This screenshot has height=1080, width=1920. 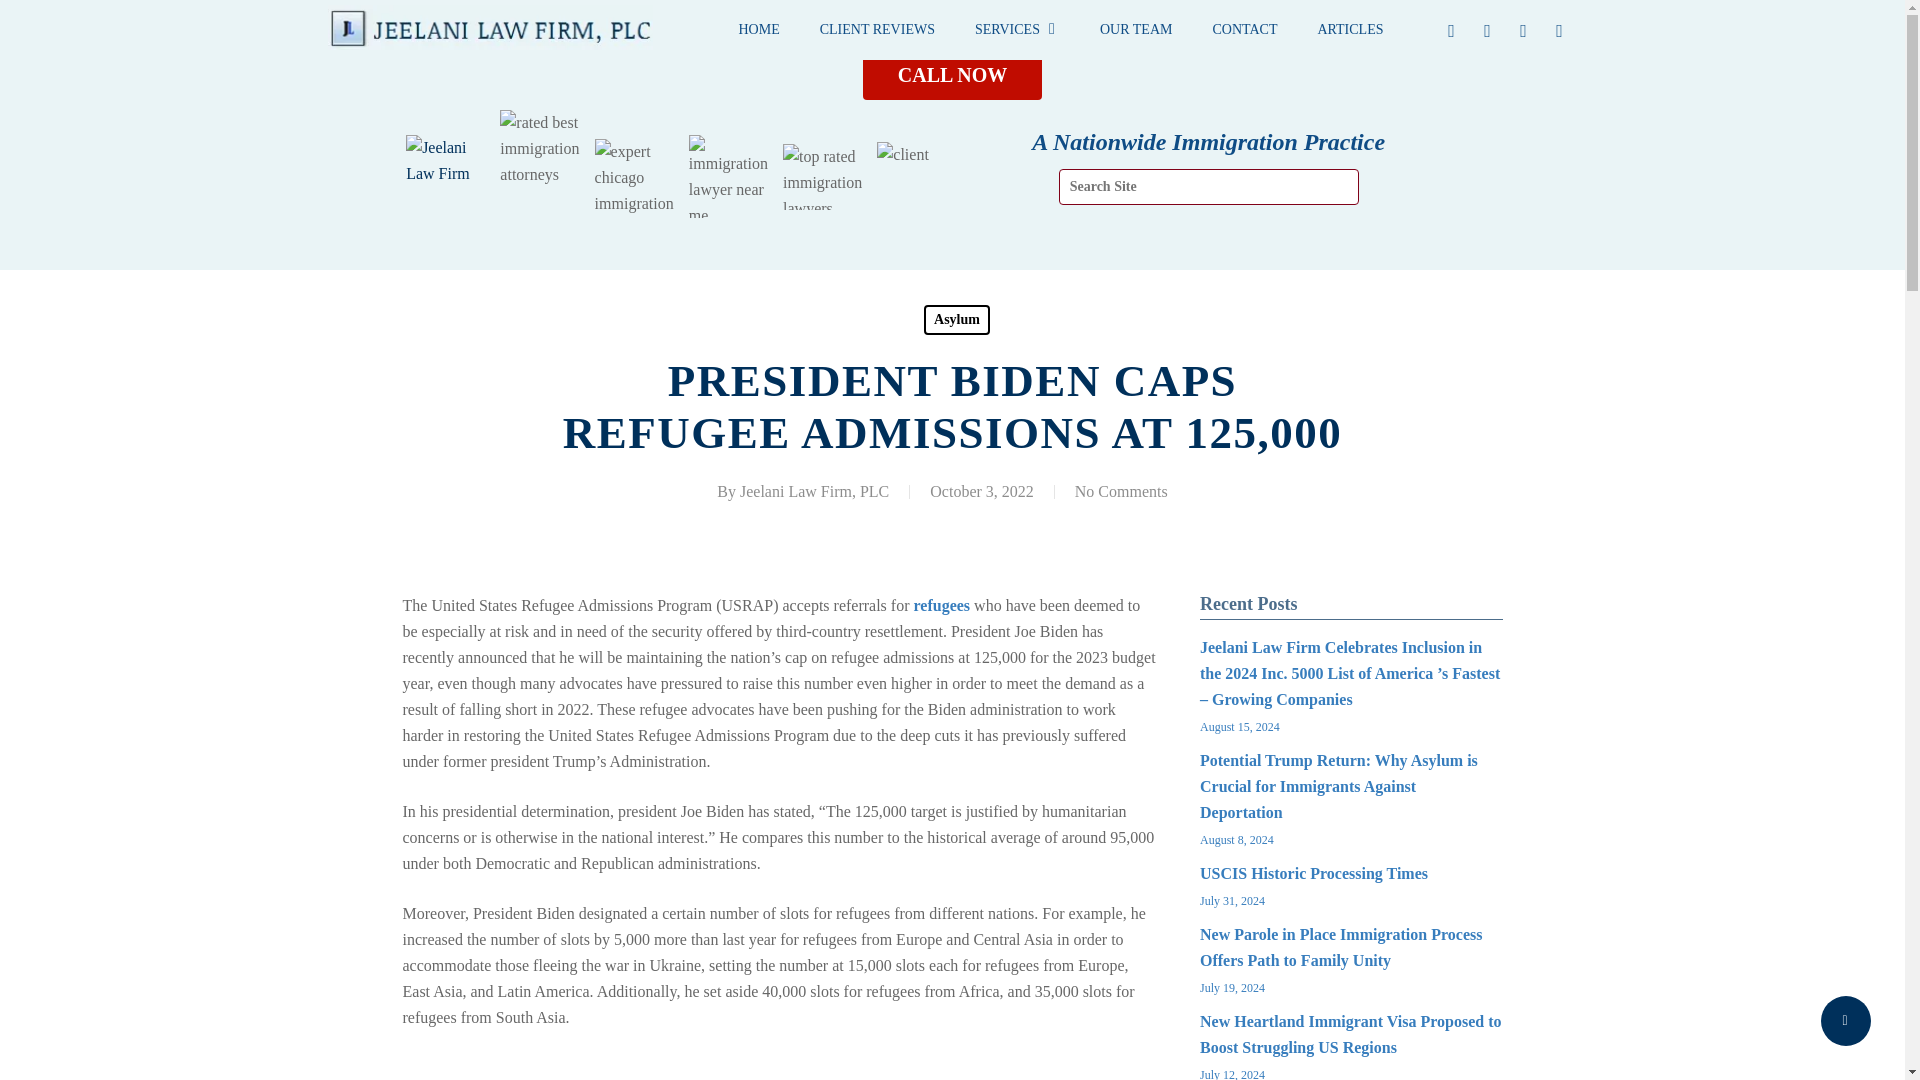 What do you see at coordinates (1488, 30) in the screenshot?
I see `LINKEDIN` at bounding box center [1488, 30].